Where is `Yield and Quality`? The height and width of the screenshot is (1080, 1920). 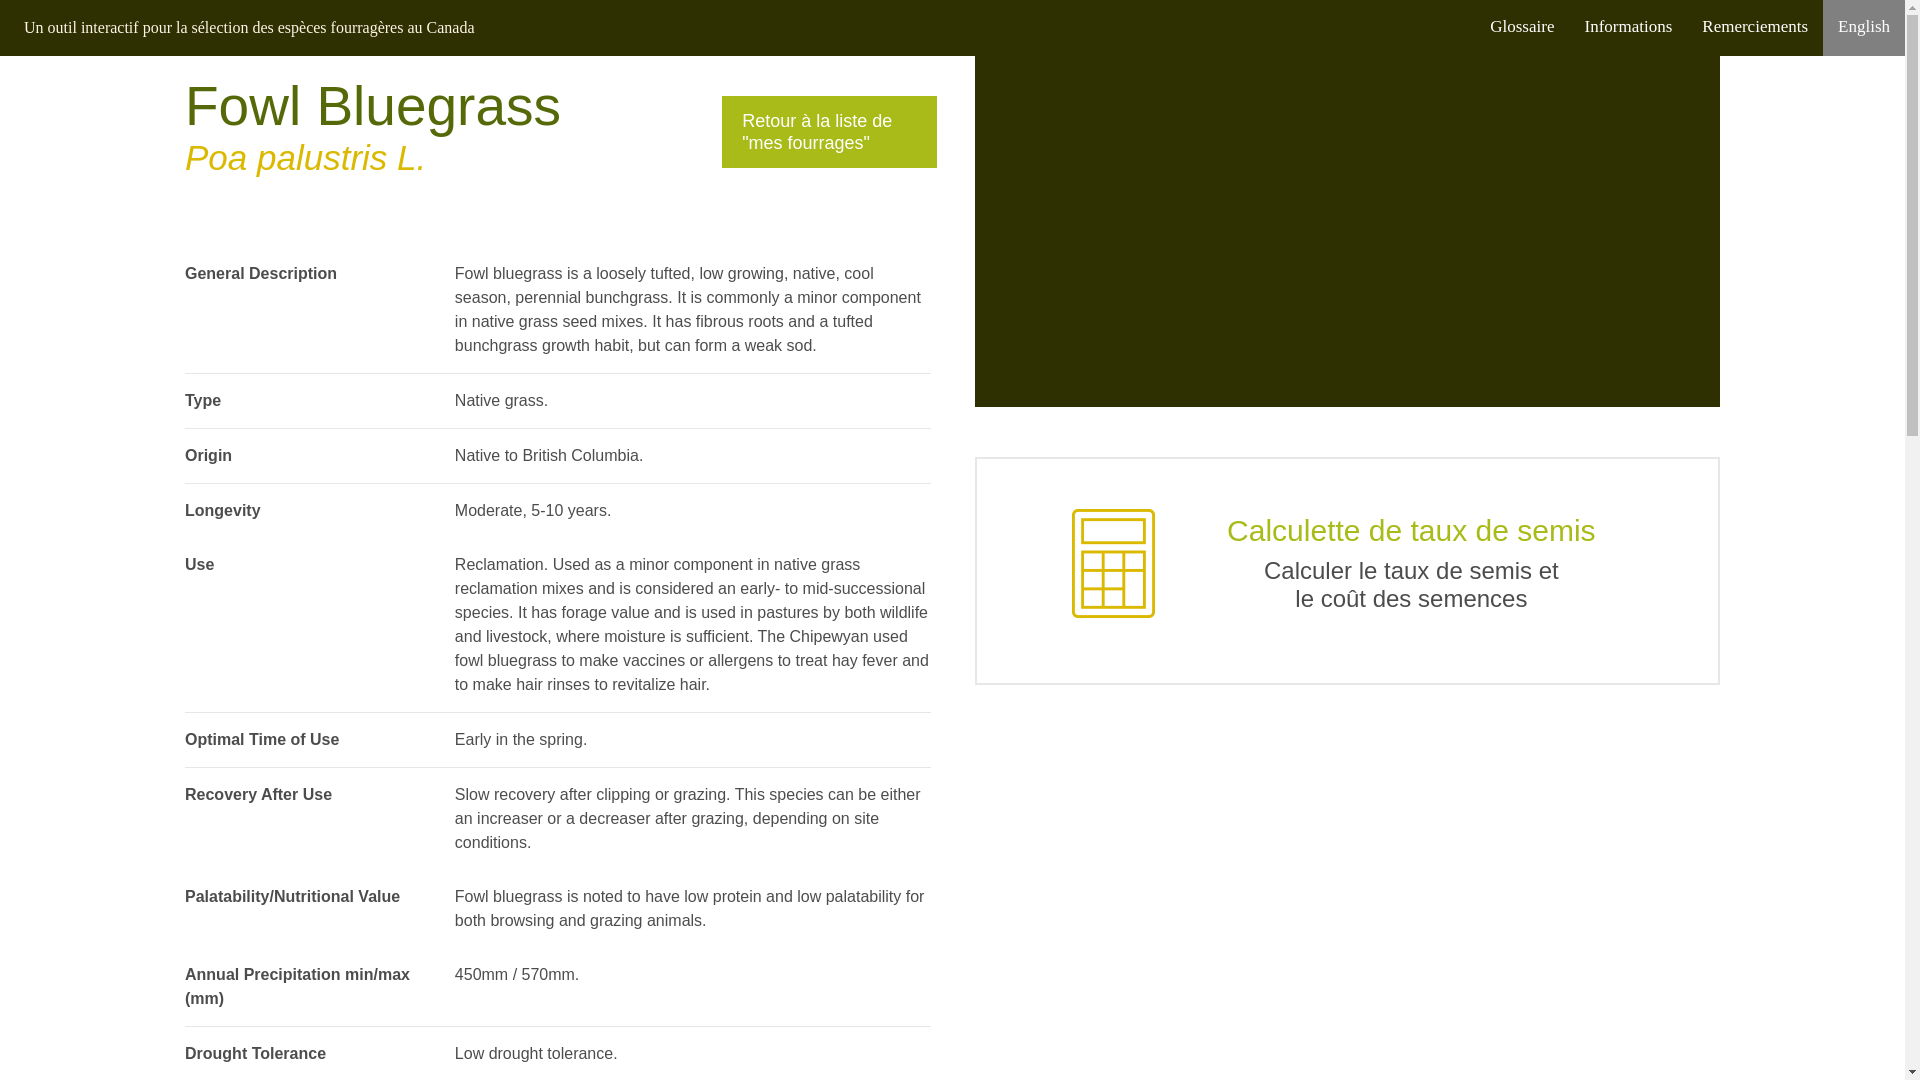
Yield and Quality is located at coordinates (558, 909).